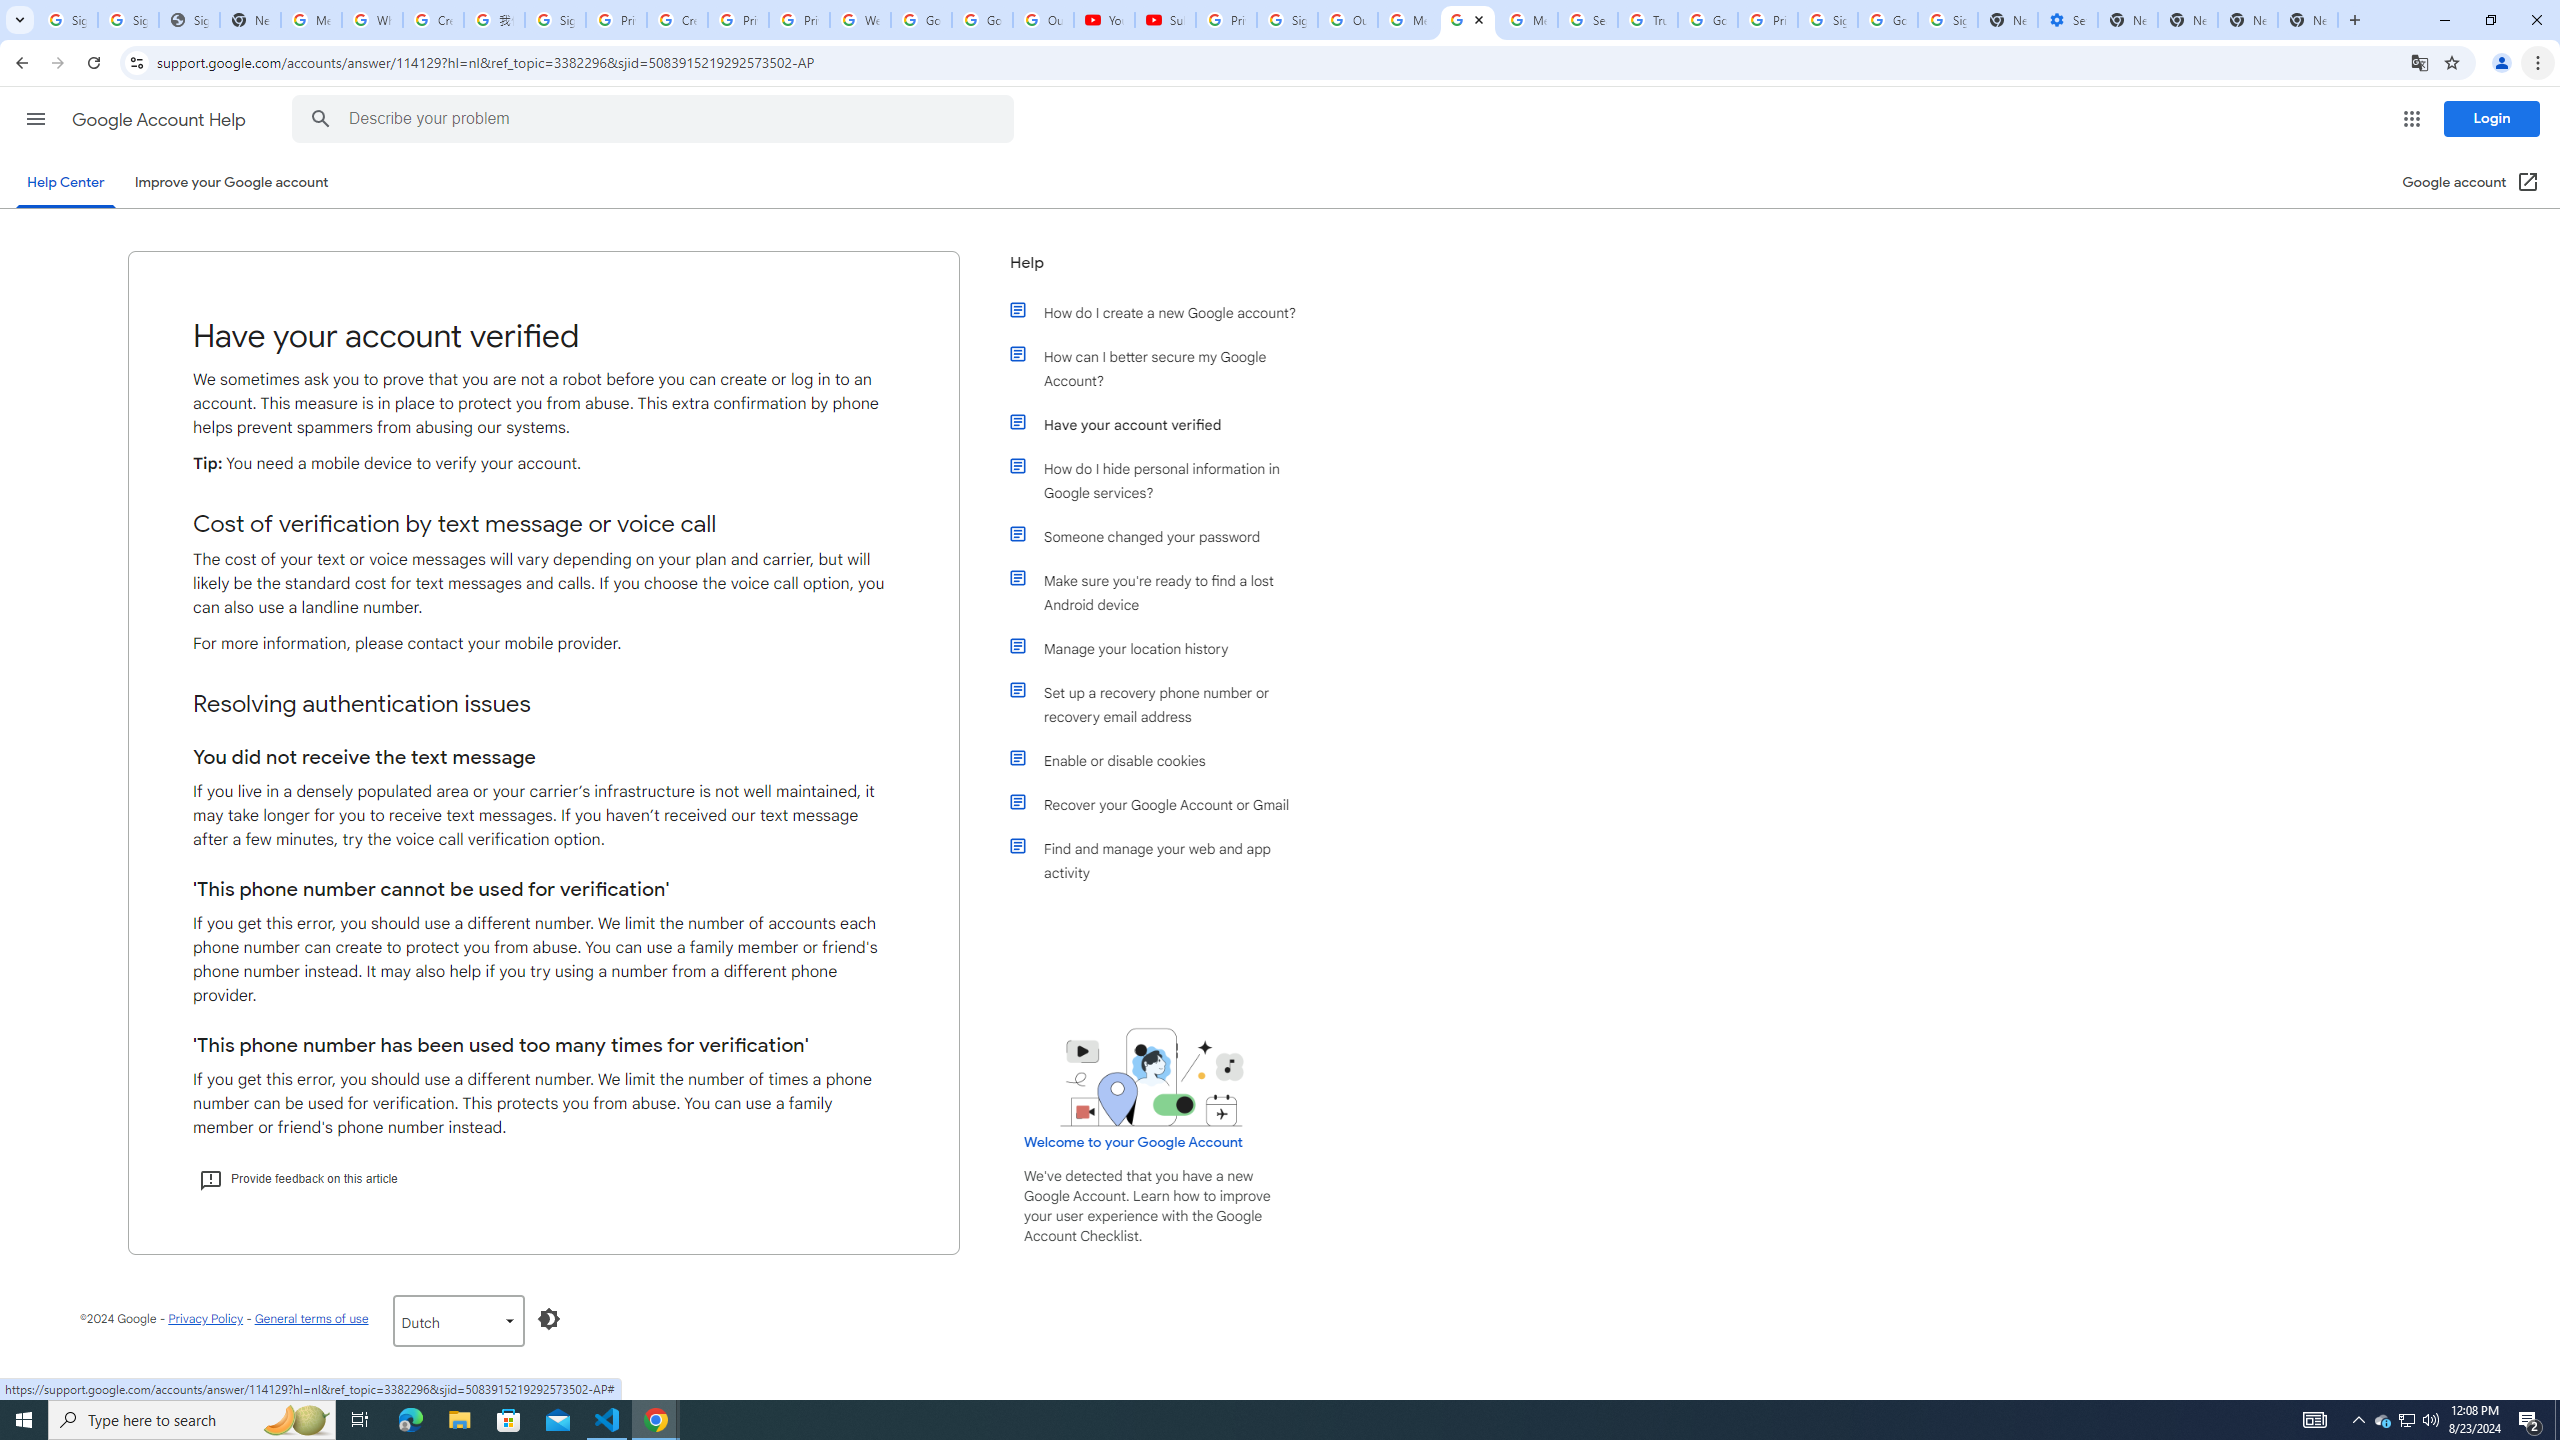 This screenshot has width=2560, height=1440. Describe the element at coordinates (65, 182) in the screenshot. I see `Help Center` at that location.